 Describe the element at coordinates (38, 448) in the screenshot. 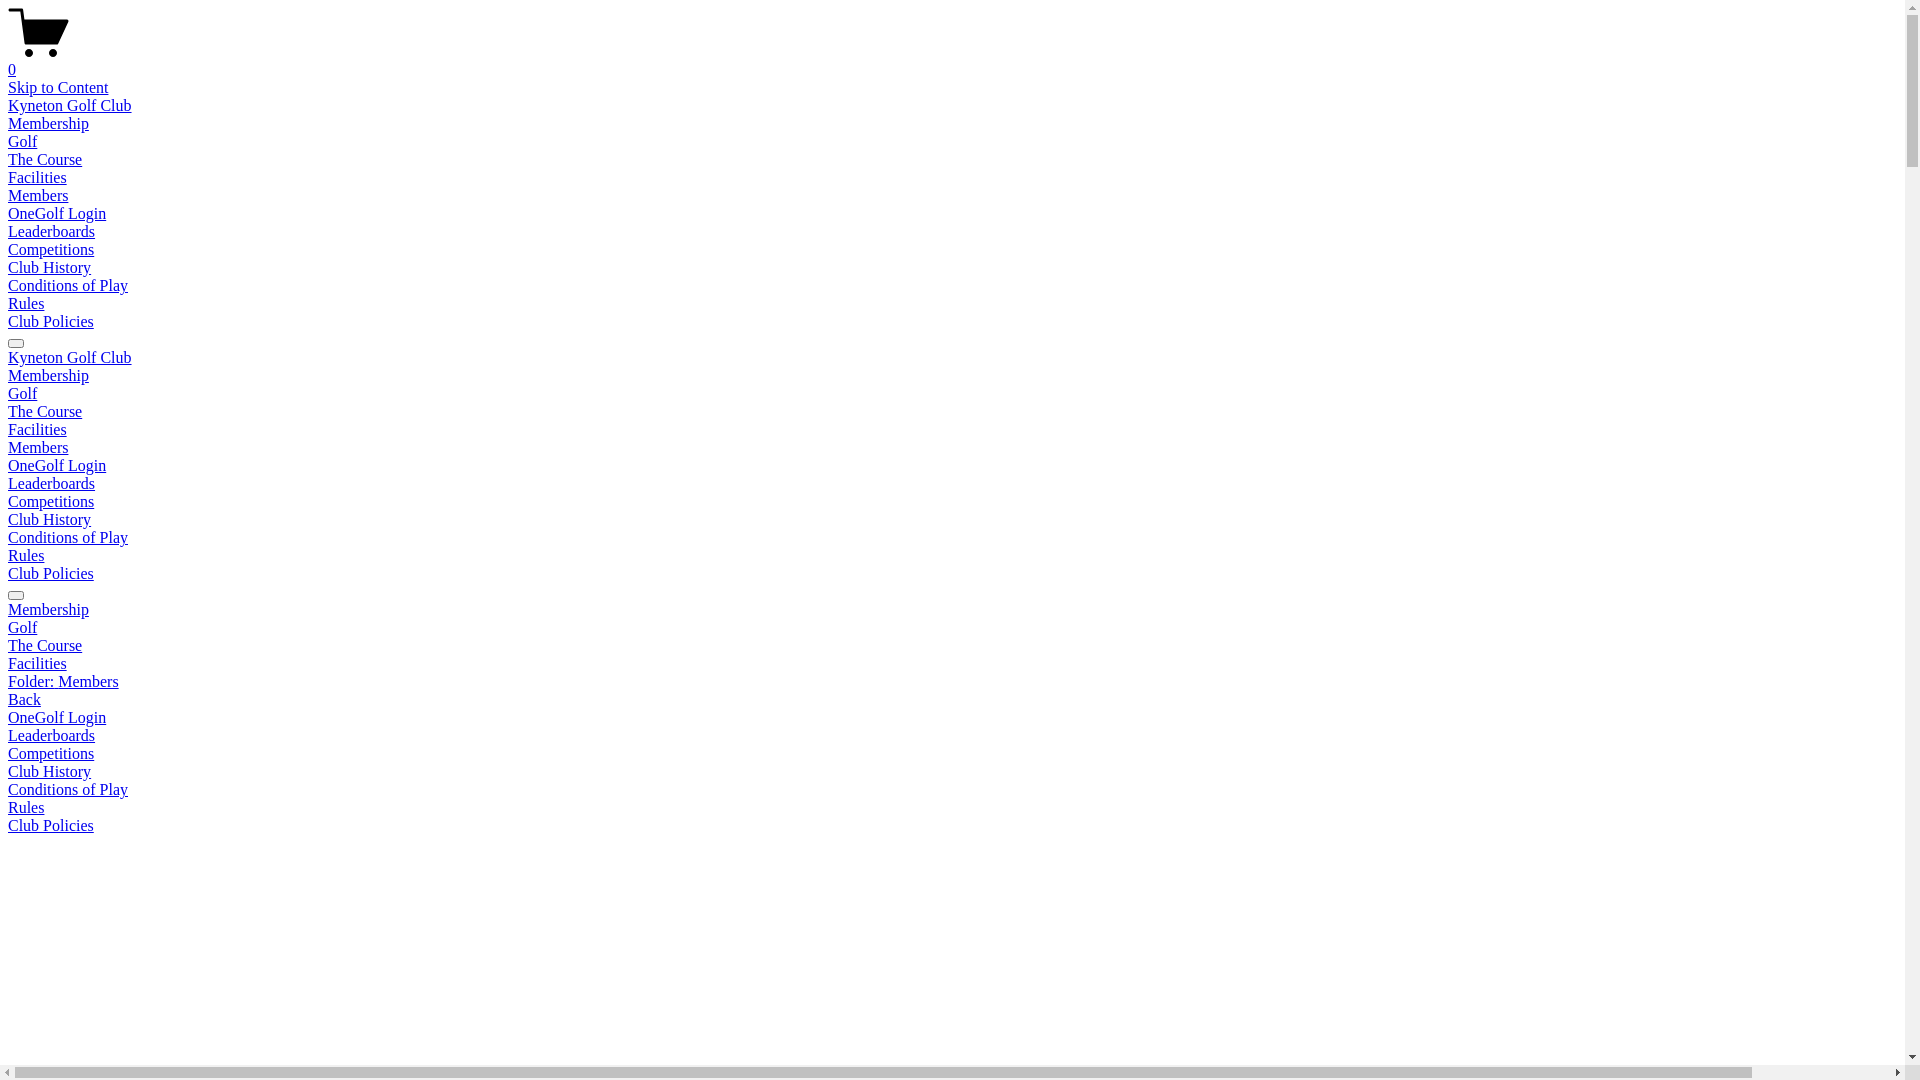

I see `Members` at that location.